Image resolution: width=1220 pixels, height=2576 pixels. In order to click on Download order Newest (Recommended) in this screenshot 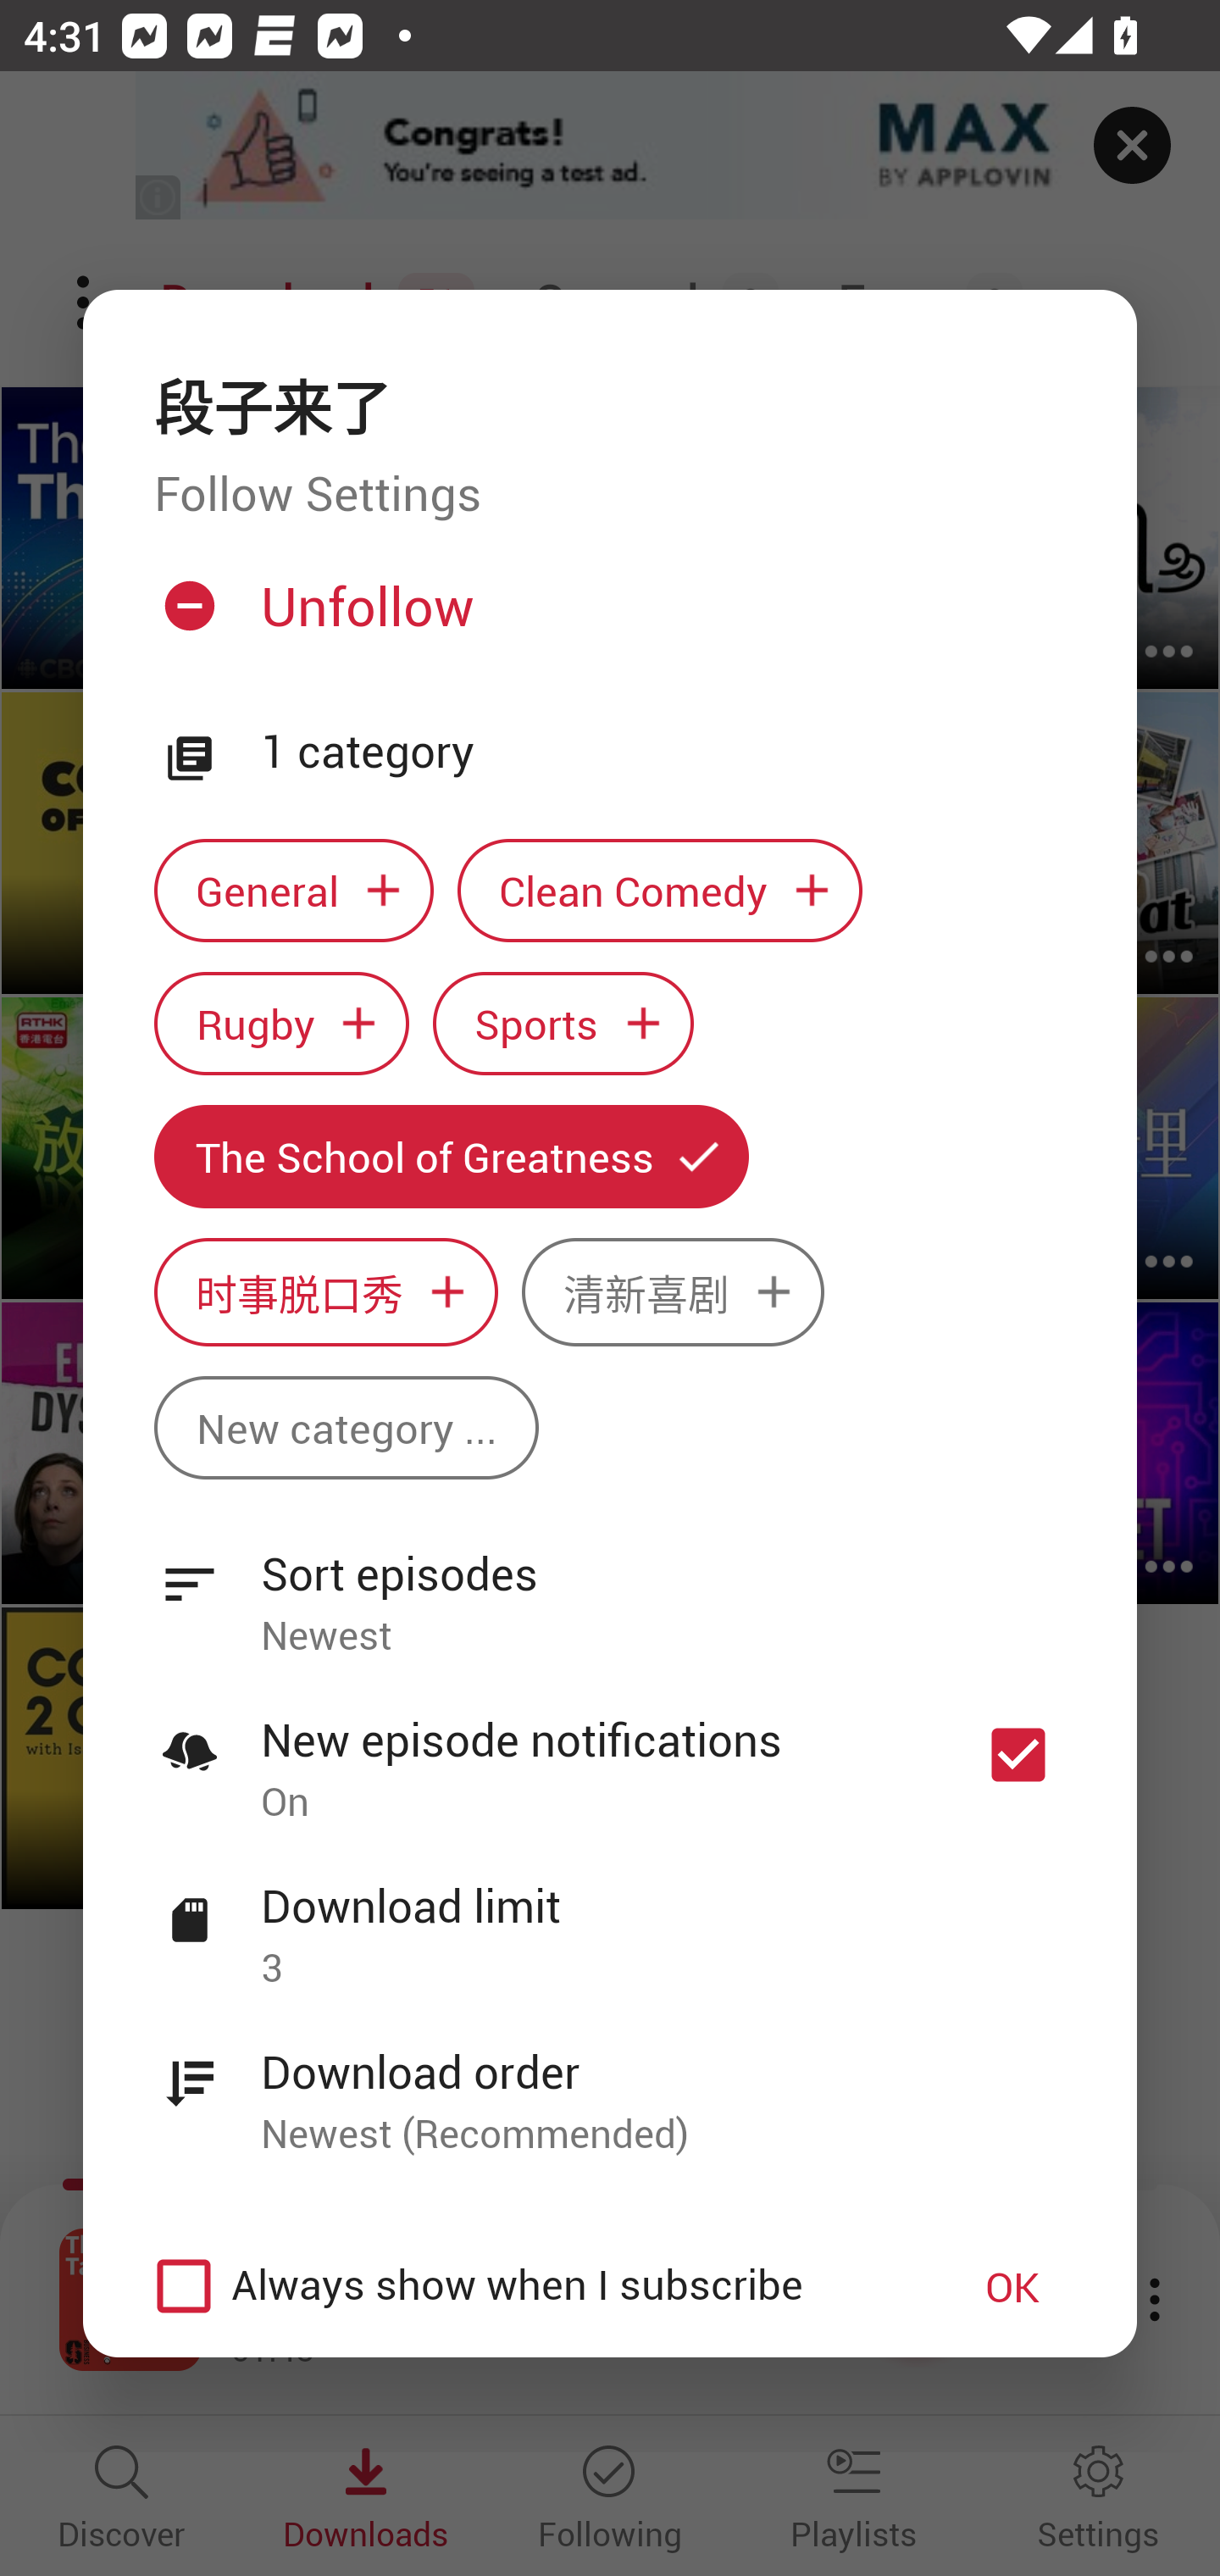, I will do `click(610, 2084)`.